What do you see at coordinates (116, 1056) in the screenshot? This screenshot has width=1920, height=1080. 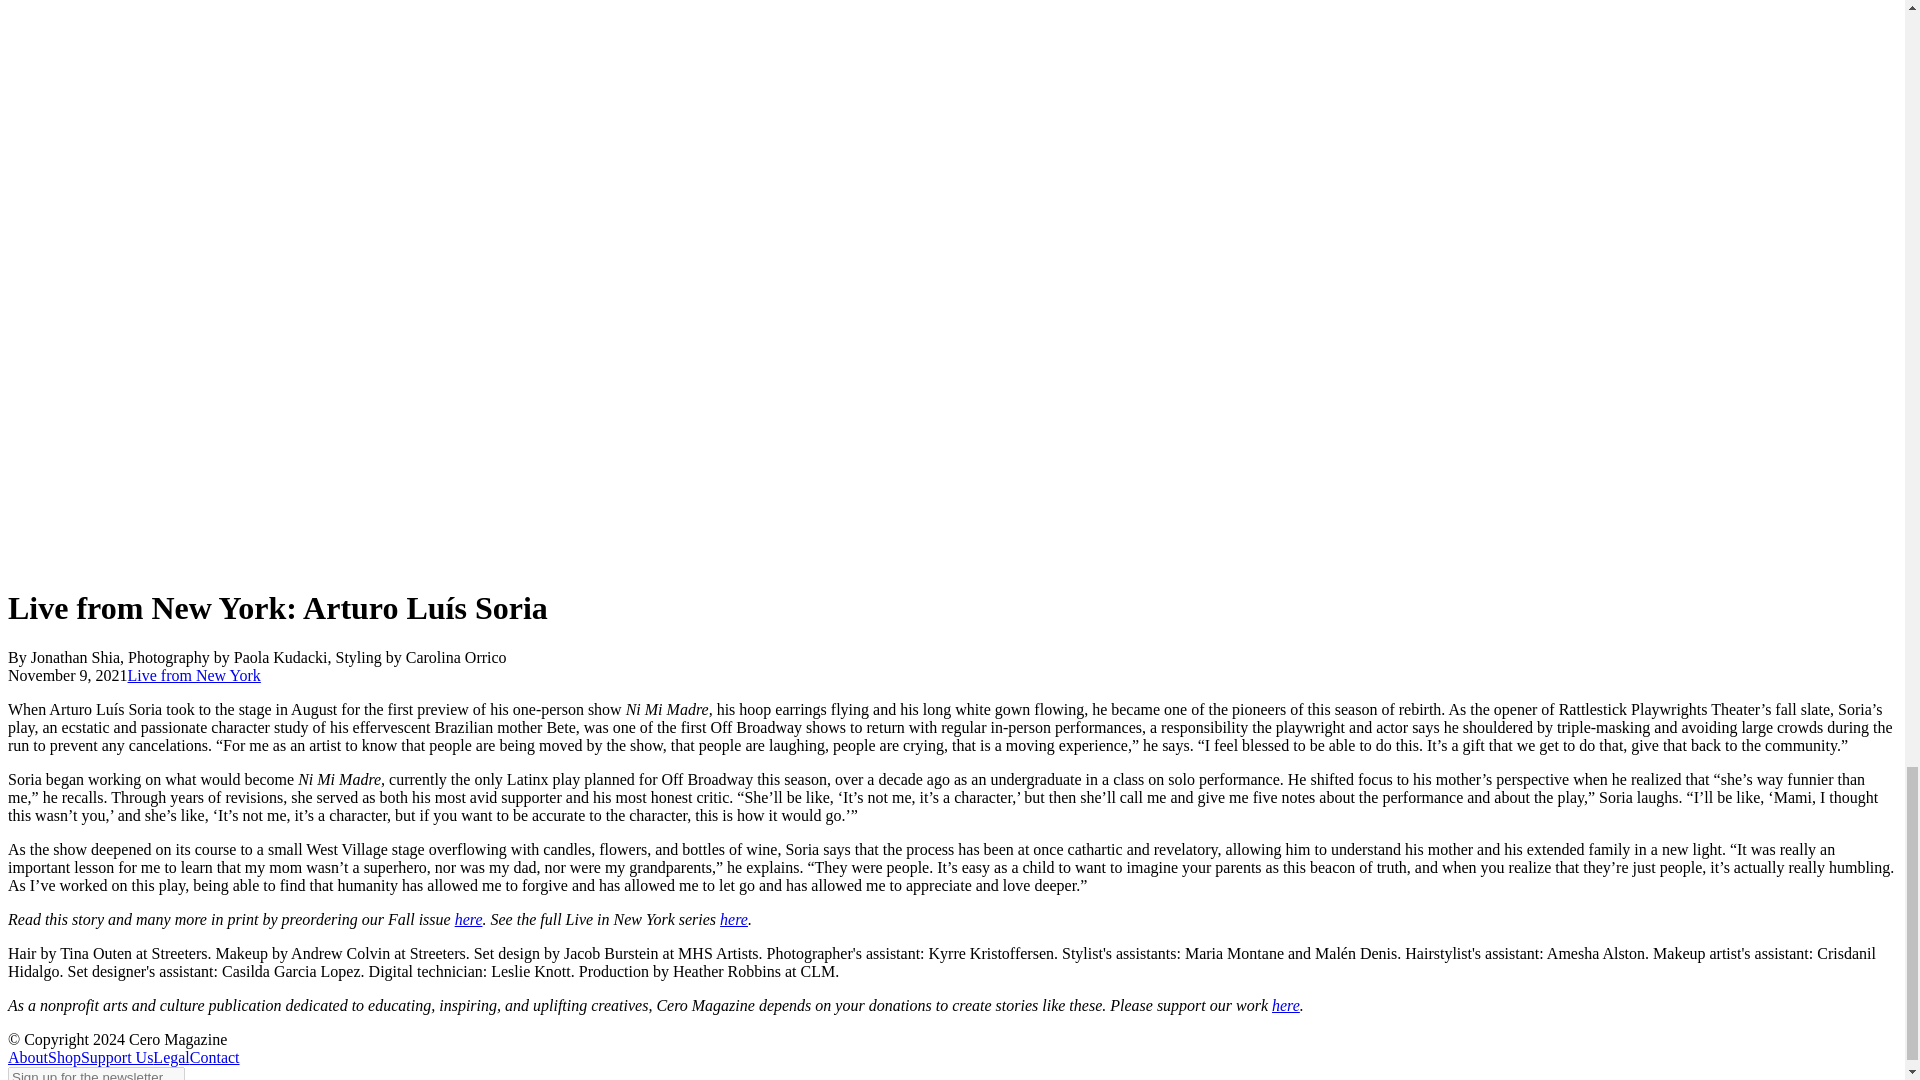 I see `Support Us` at bounding box center [116, 1056].